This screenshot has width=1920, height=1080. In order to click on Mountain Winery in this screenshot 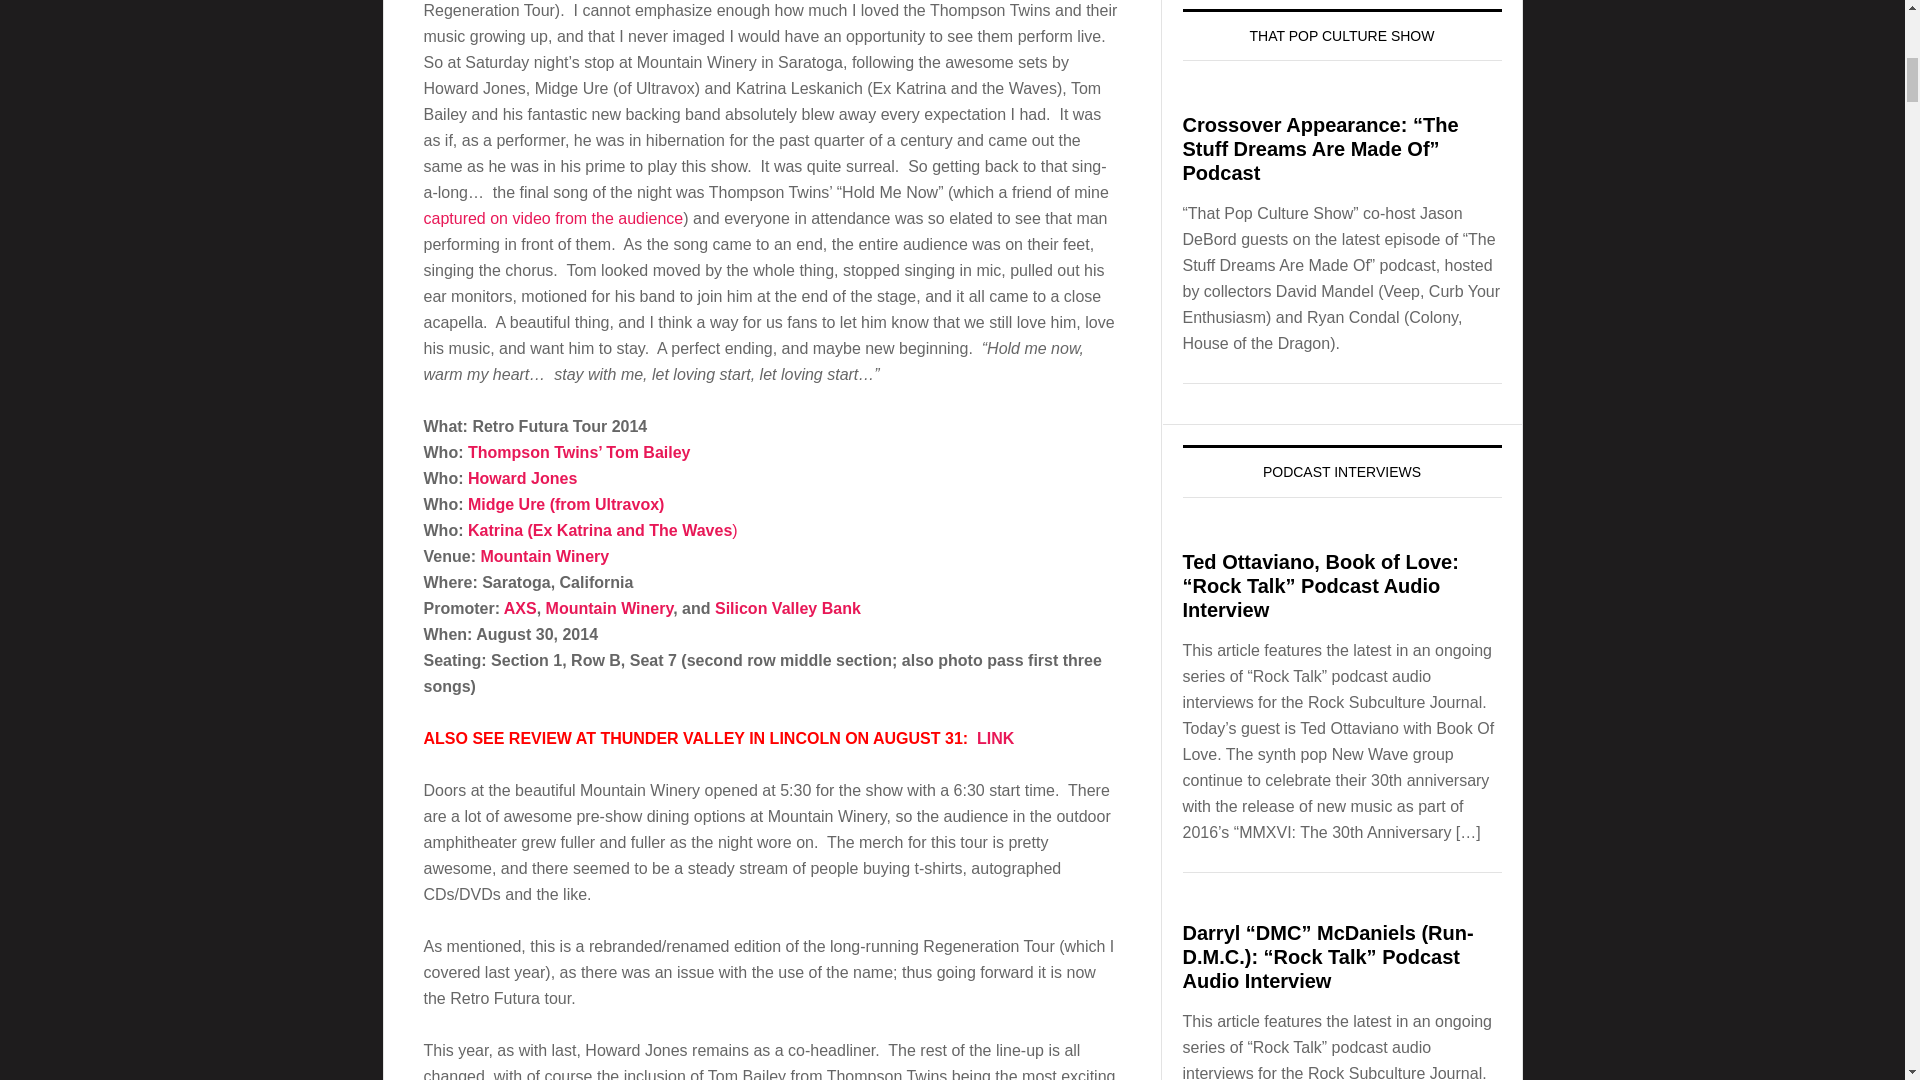, I will do `click(544, 556)`.